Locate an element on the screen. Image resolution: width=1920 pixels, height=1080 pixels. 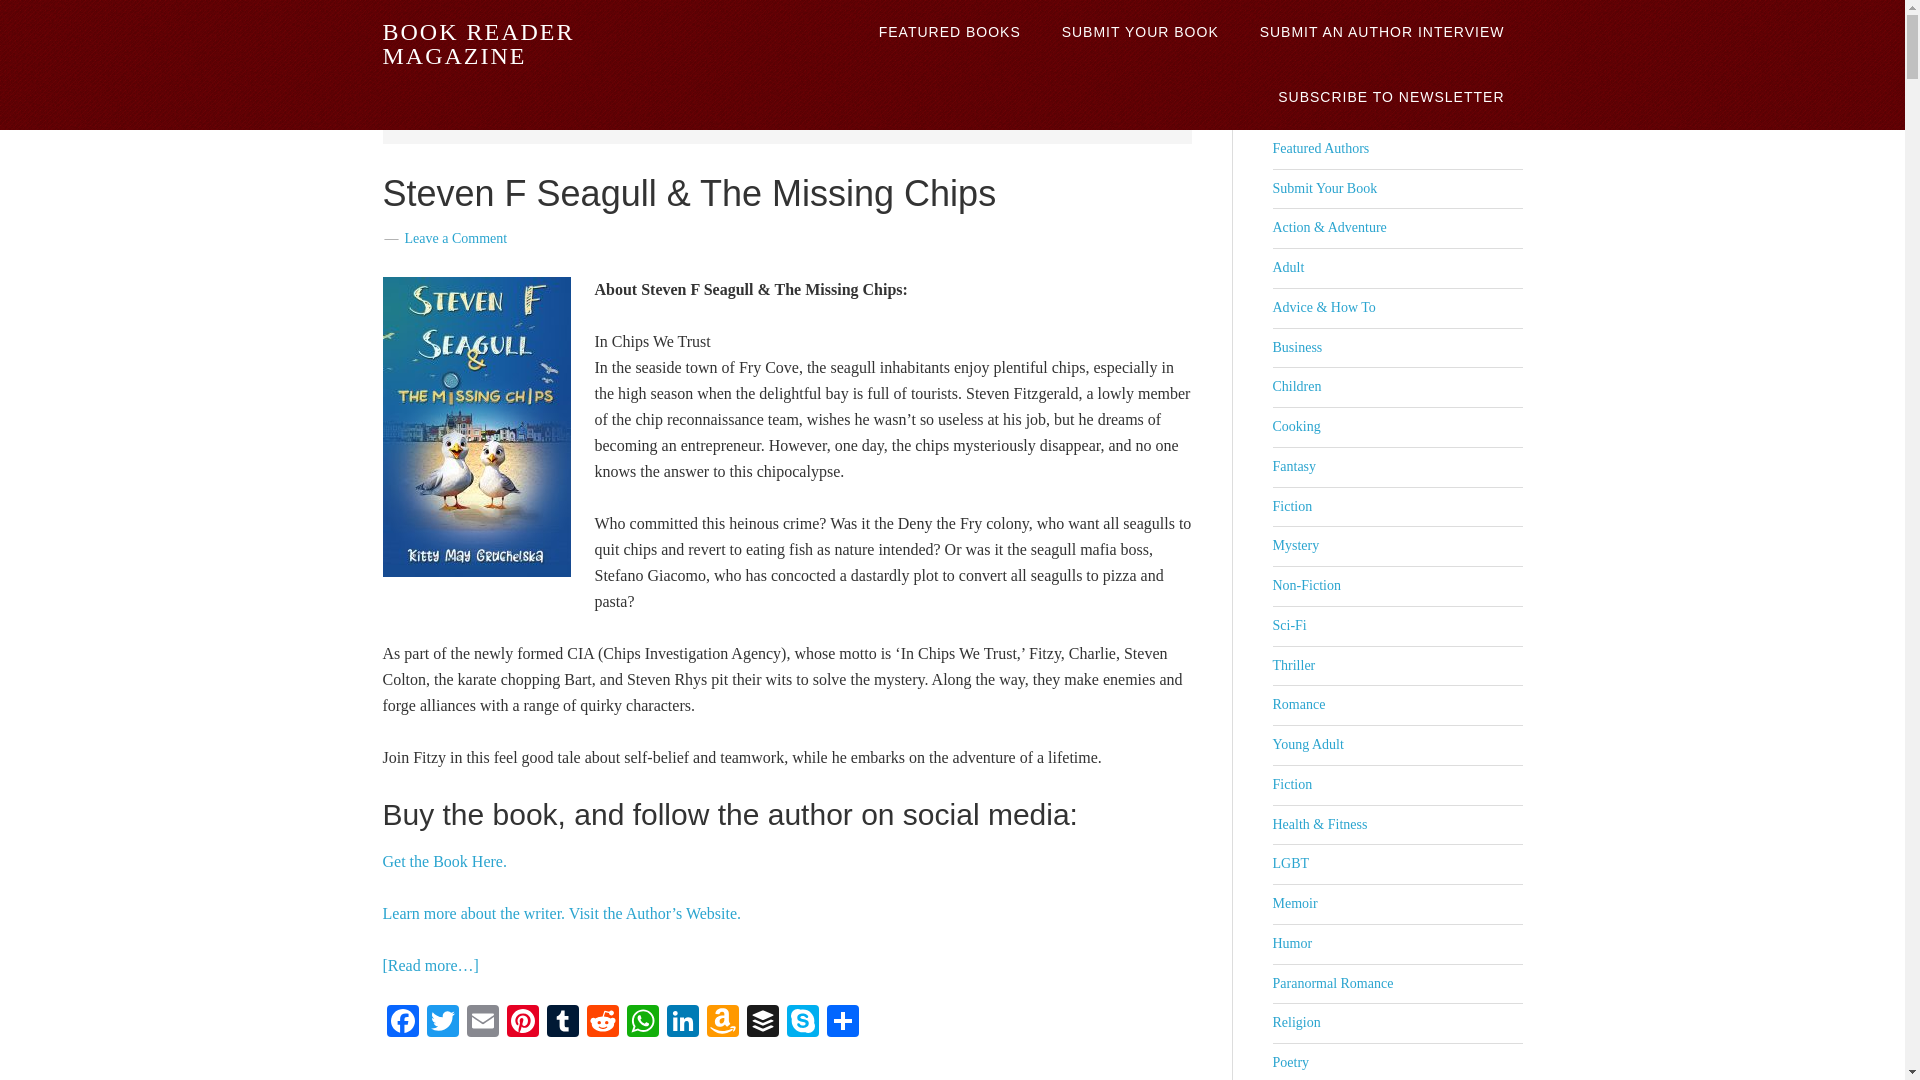
Reddit is located at coordinates (602, 1022).